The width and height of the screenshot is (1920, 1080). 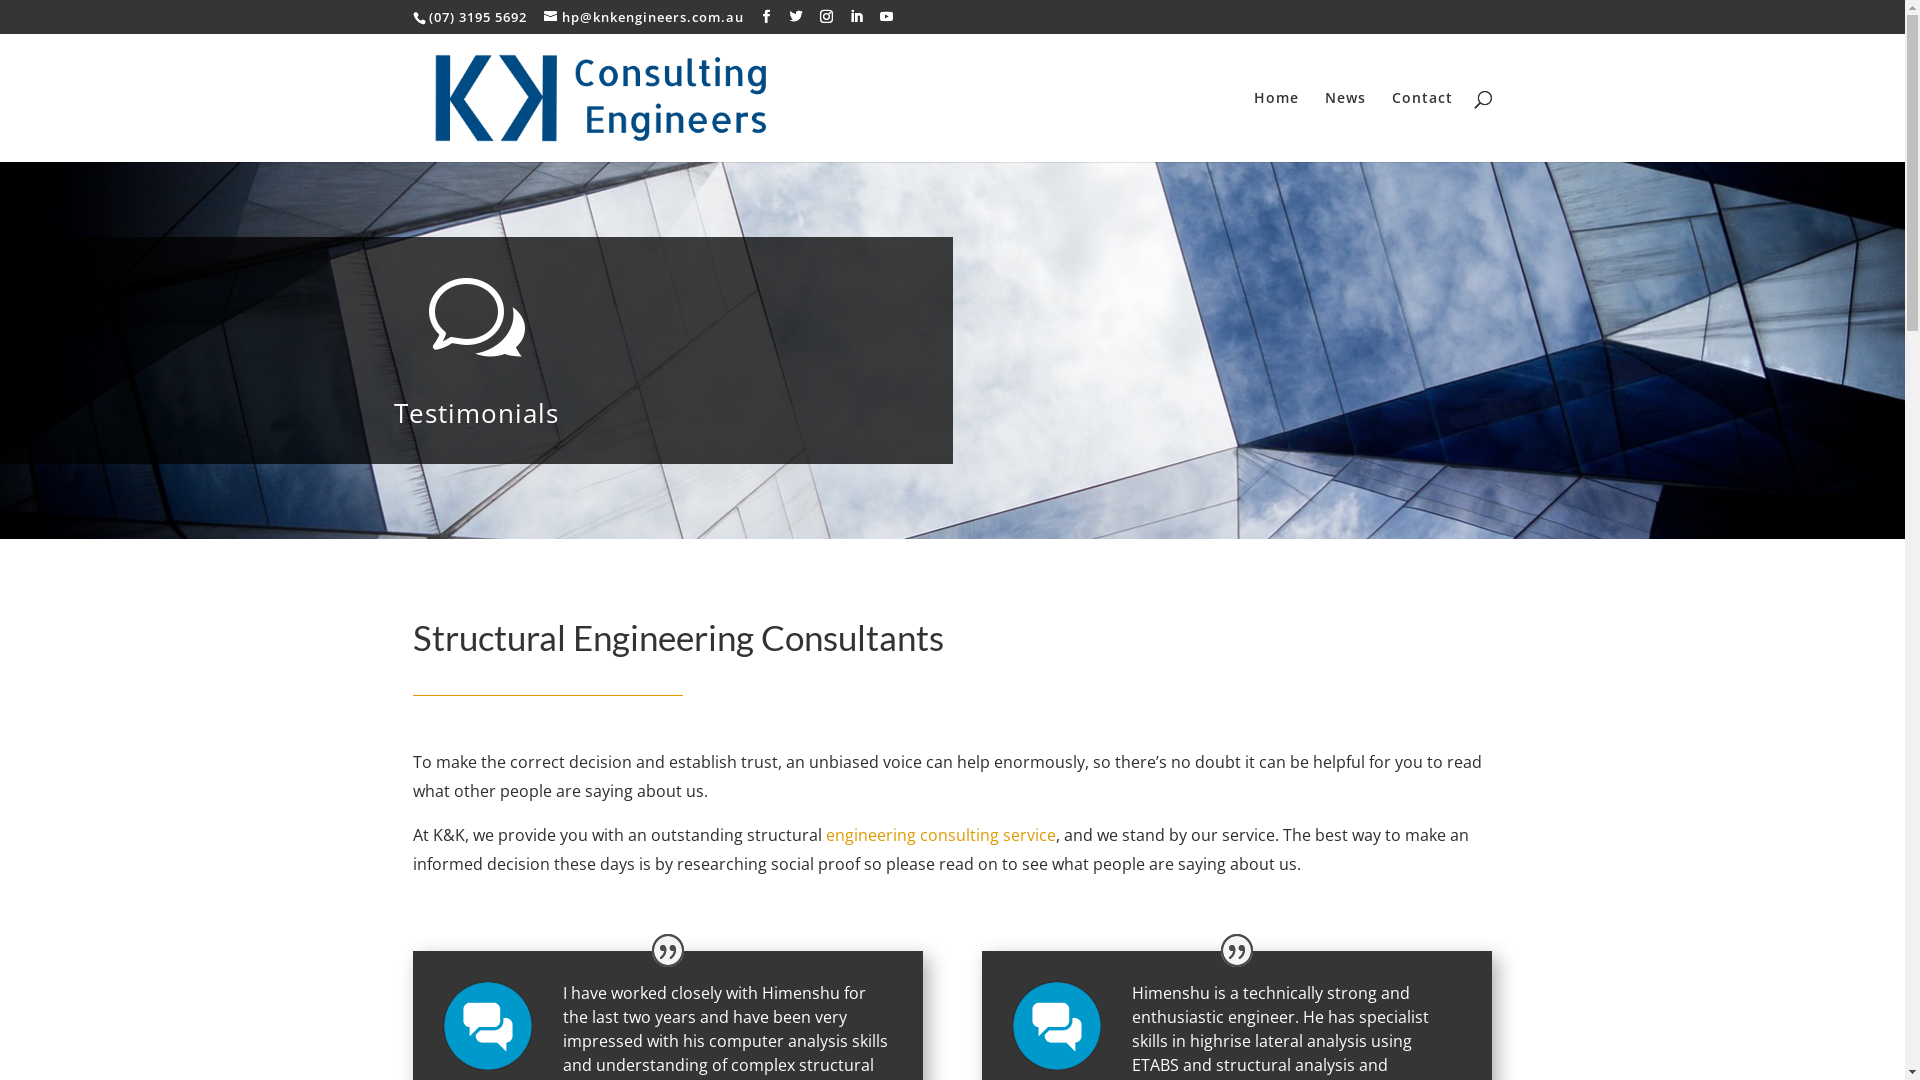 I want to click on Home, so click(x=1276, y=126).